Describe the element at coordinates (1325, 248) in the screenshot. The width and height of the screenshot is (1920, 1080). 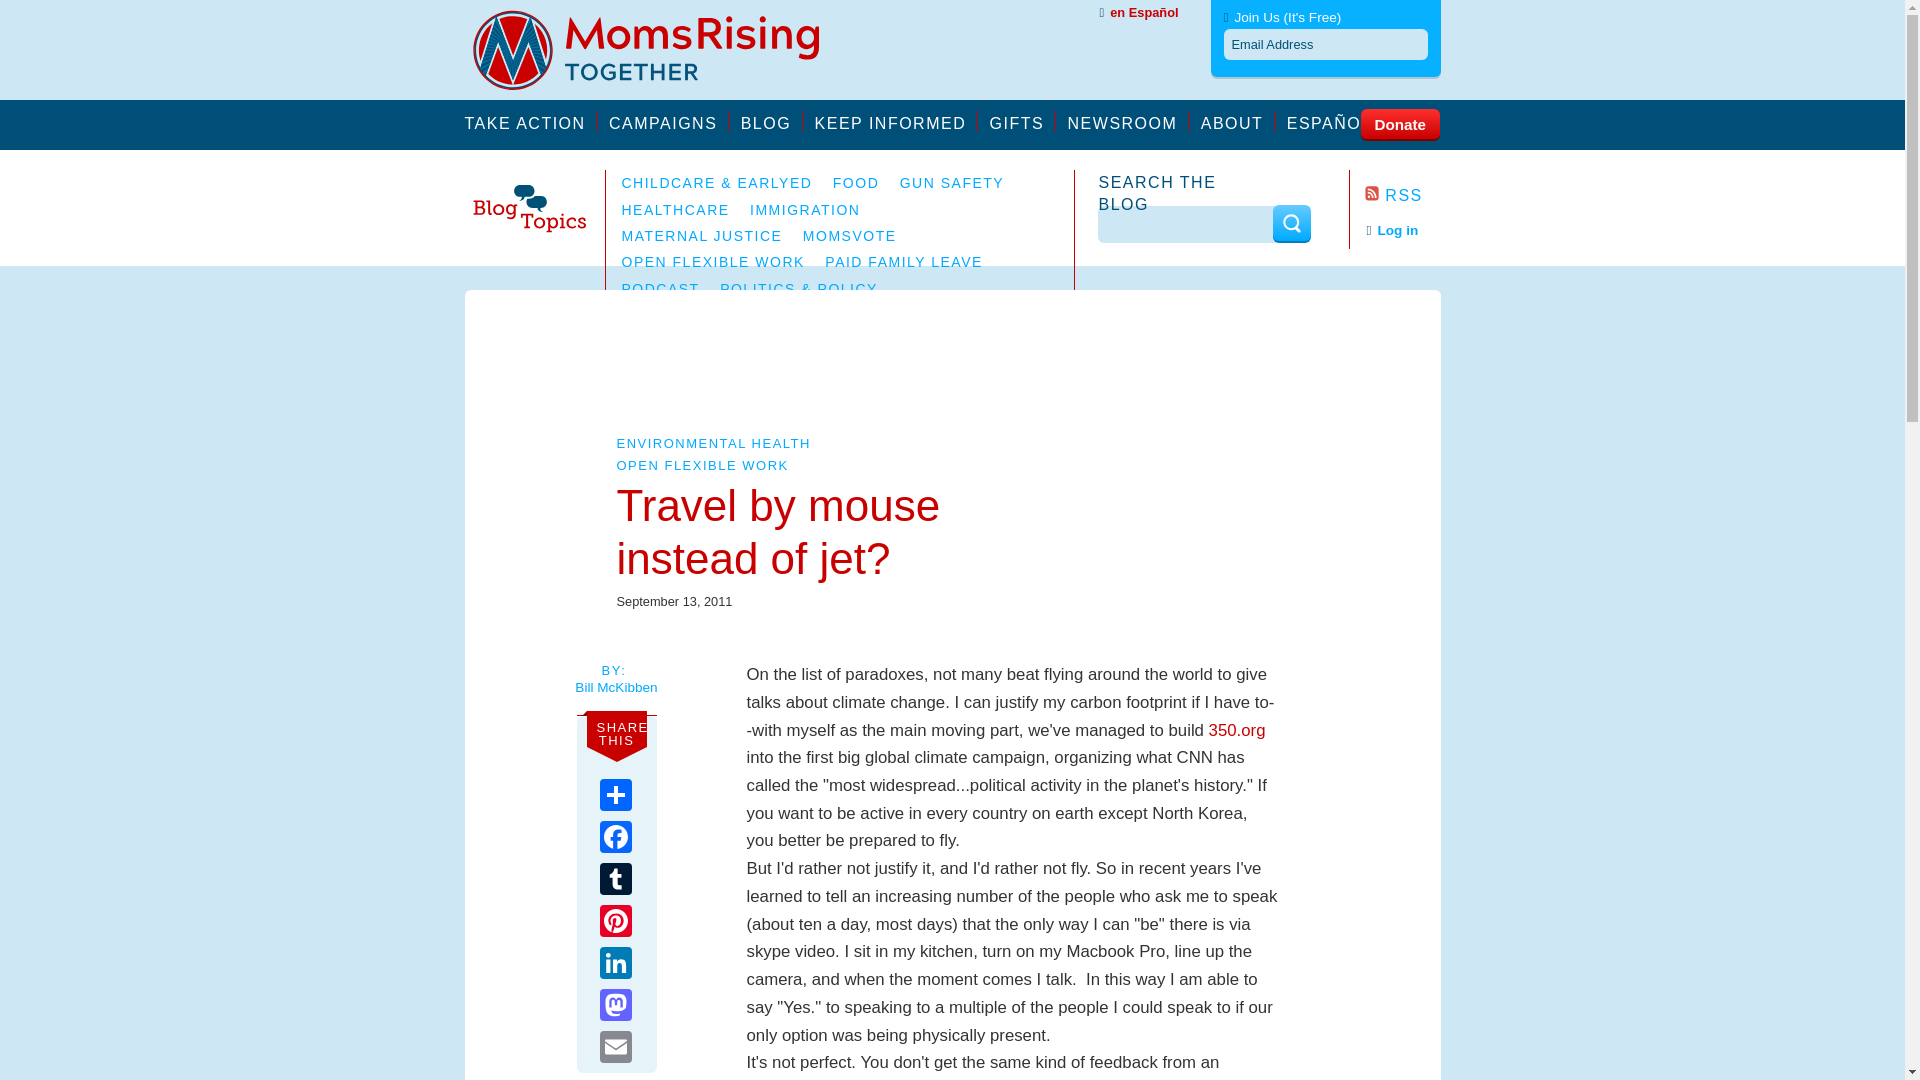
I see `Sign up` at that location.